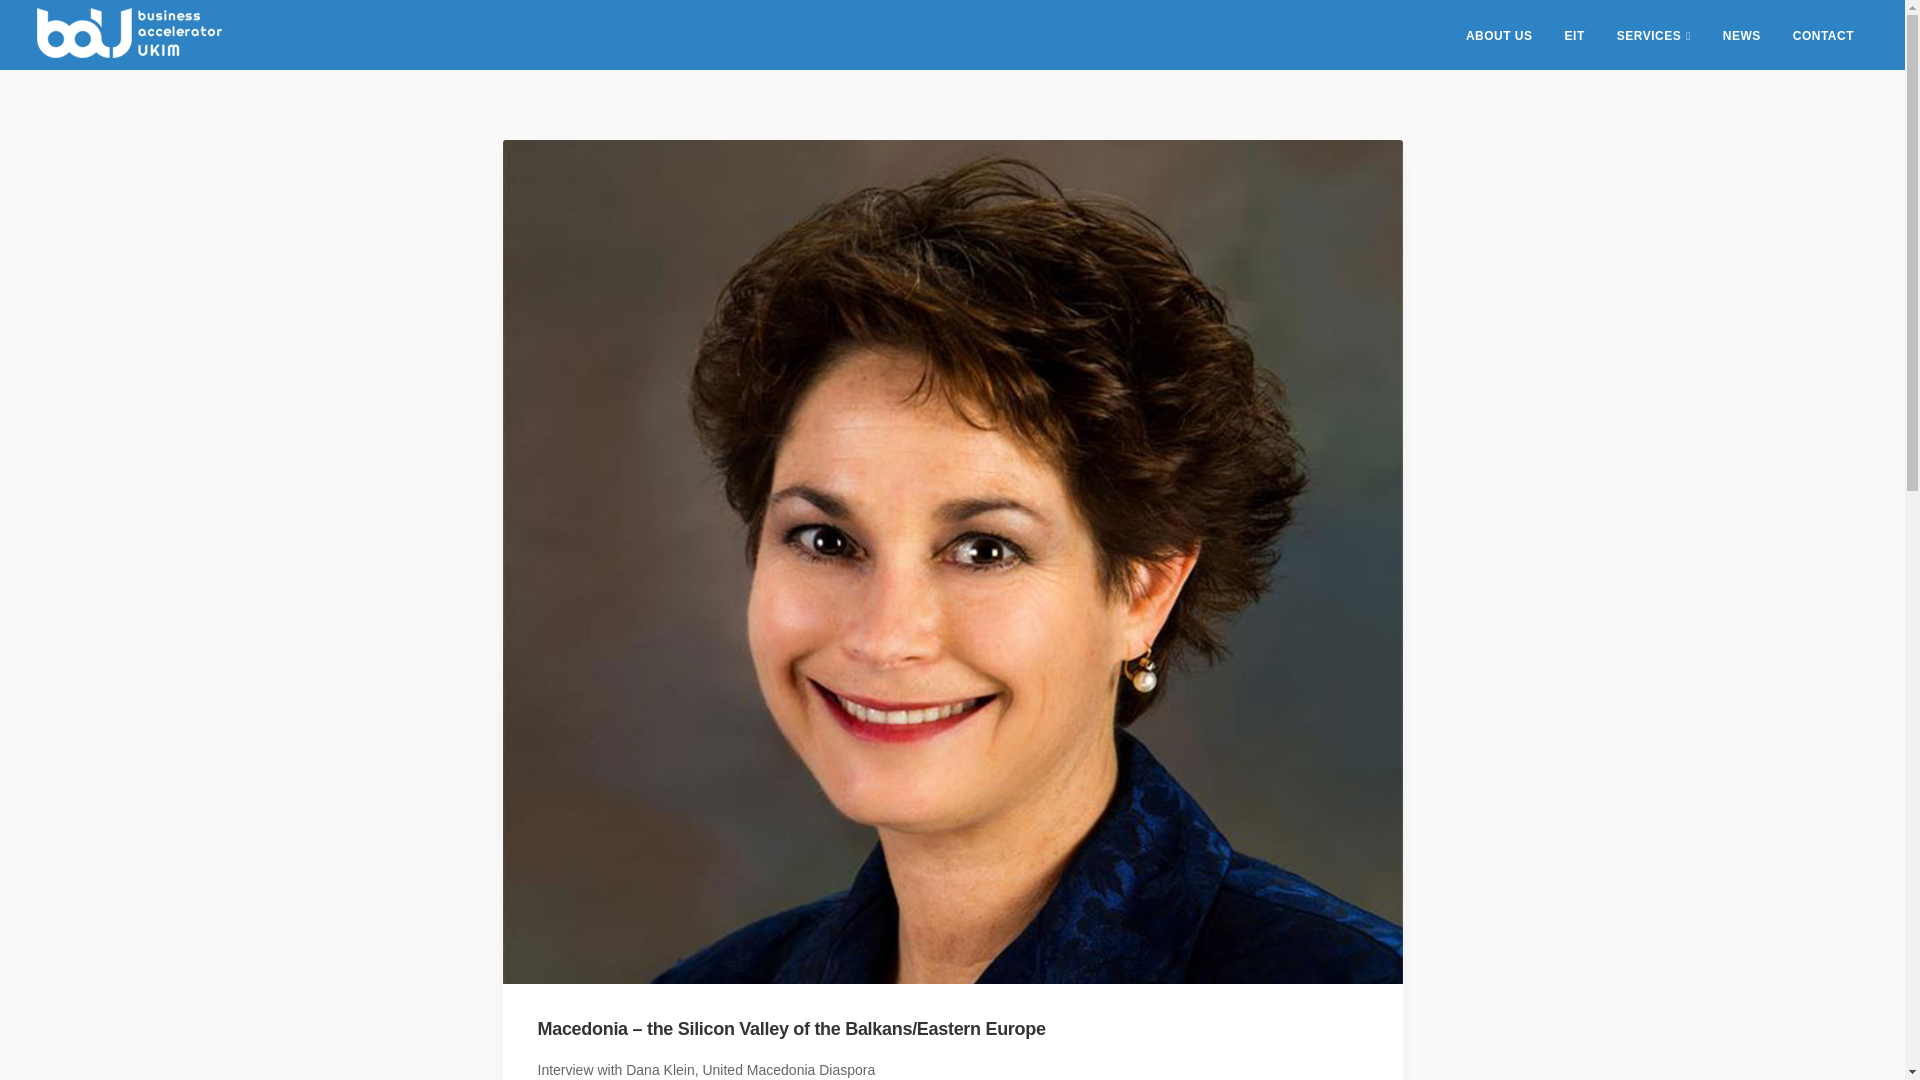  Describe the element at coordinates (1742, 35) in the screenshot. I see `News` at that location.